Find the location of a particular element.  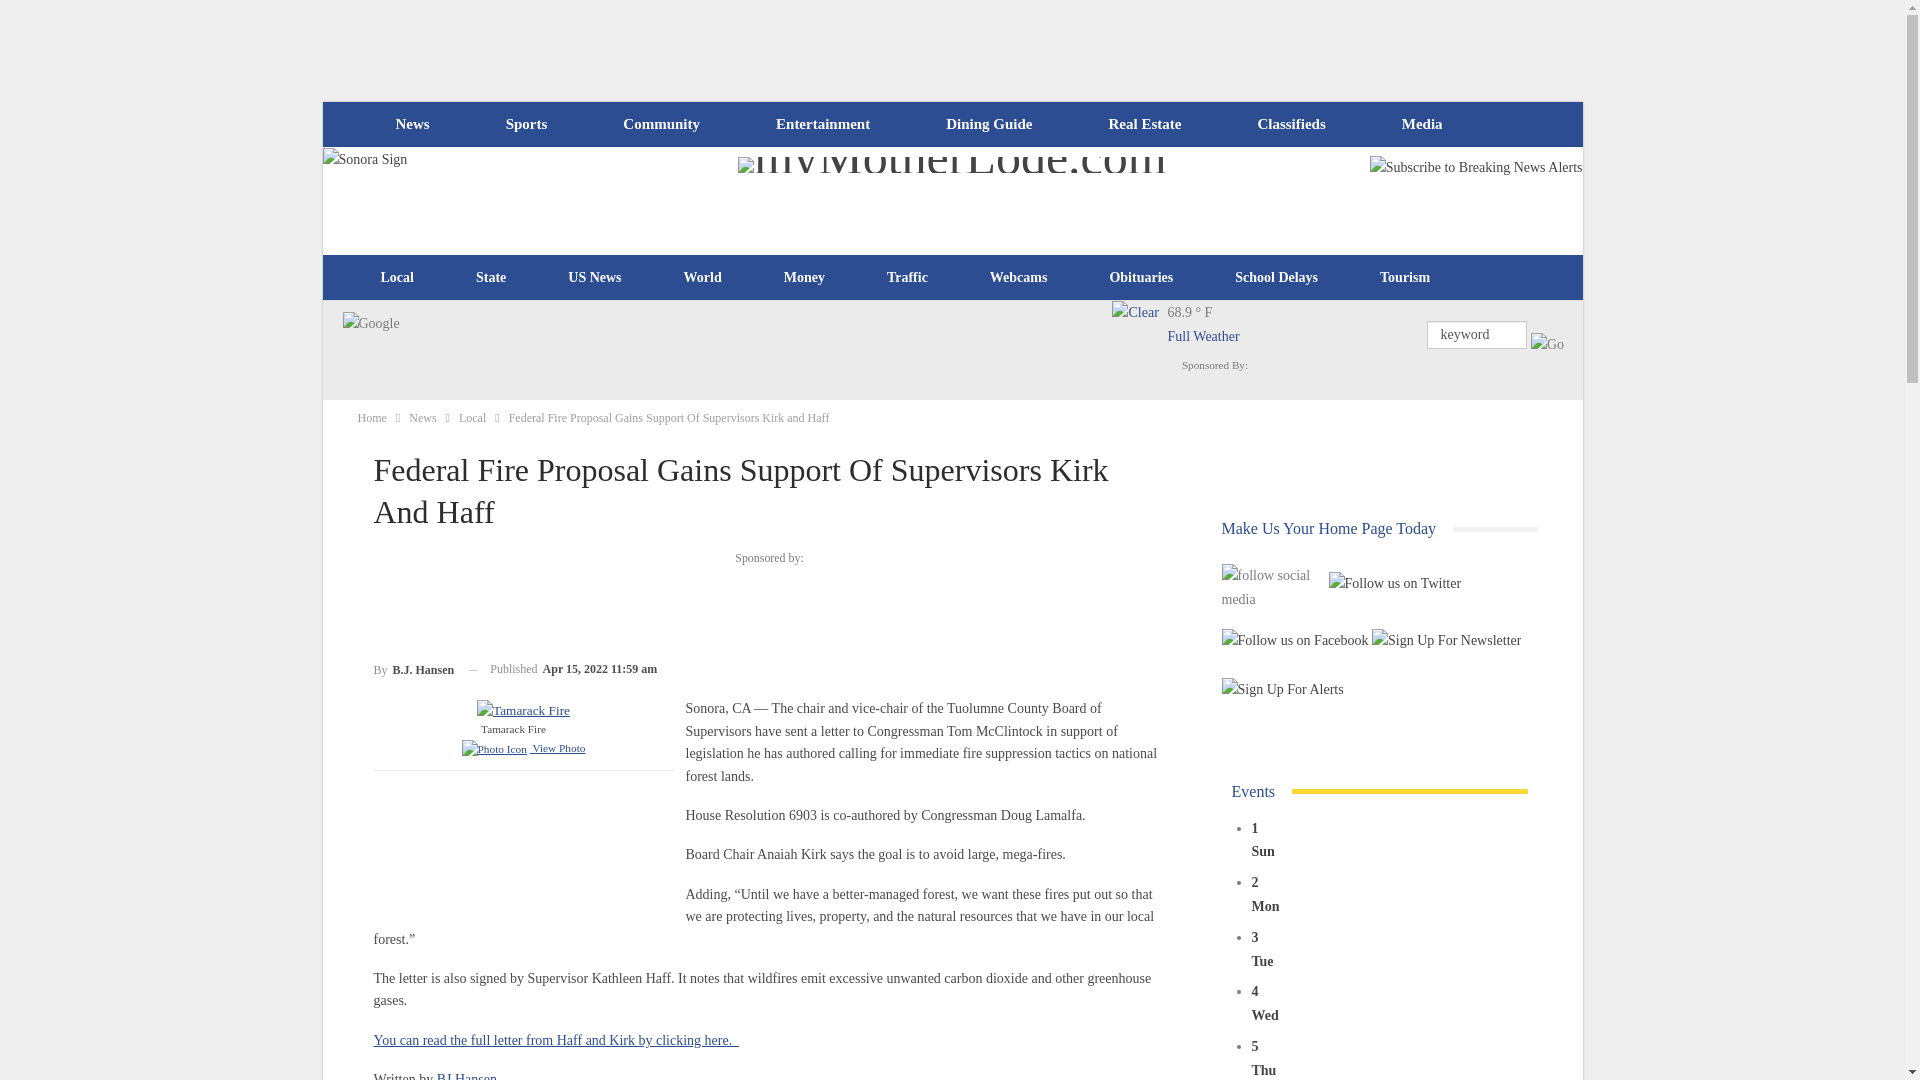

Dining Guide is located at coordinates (988, 124).